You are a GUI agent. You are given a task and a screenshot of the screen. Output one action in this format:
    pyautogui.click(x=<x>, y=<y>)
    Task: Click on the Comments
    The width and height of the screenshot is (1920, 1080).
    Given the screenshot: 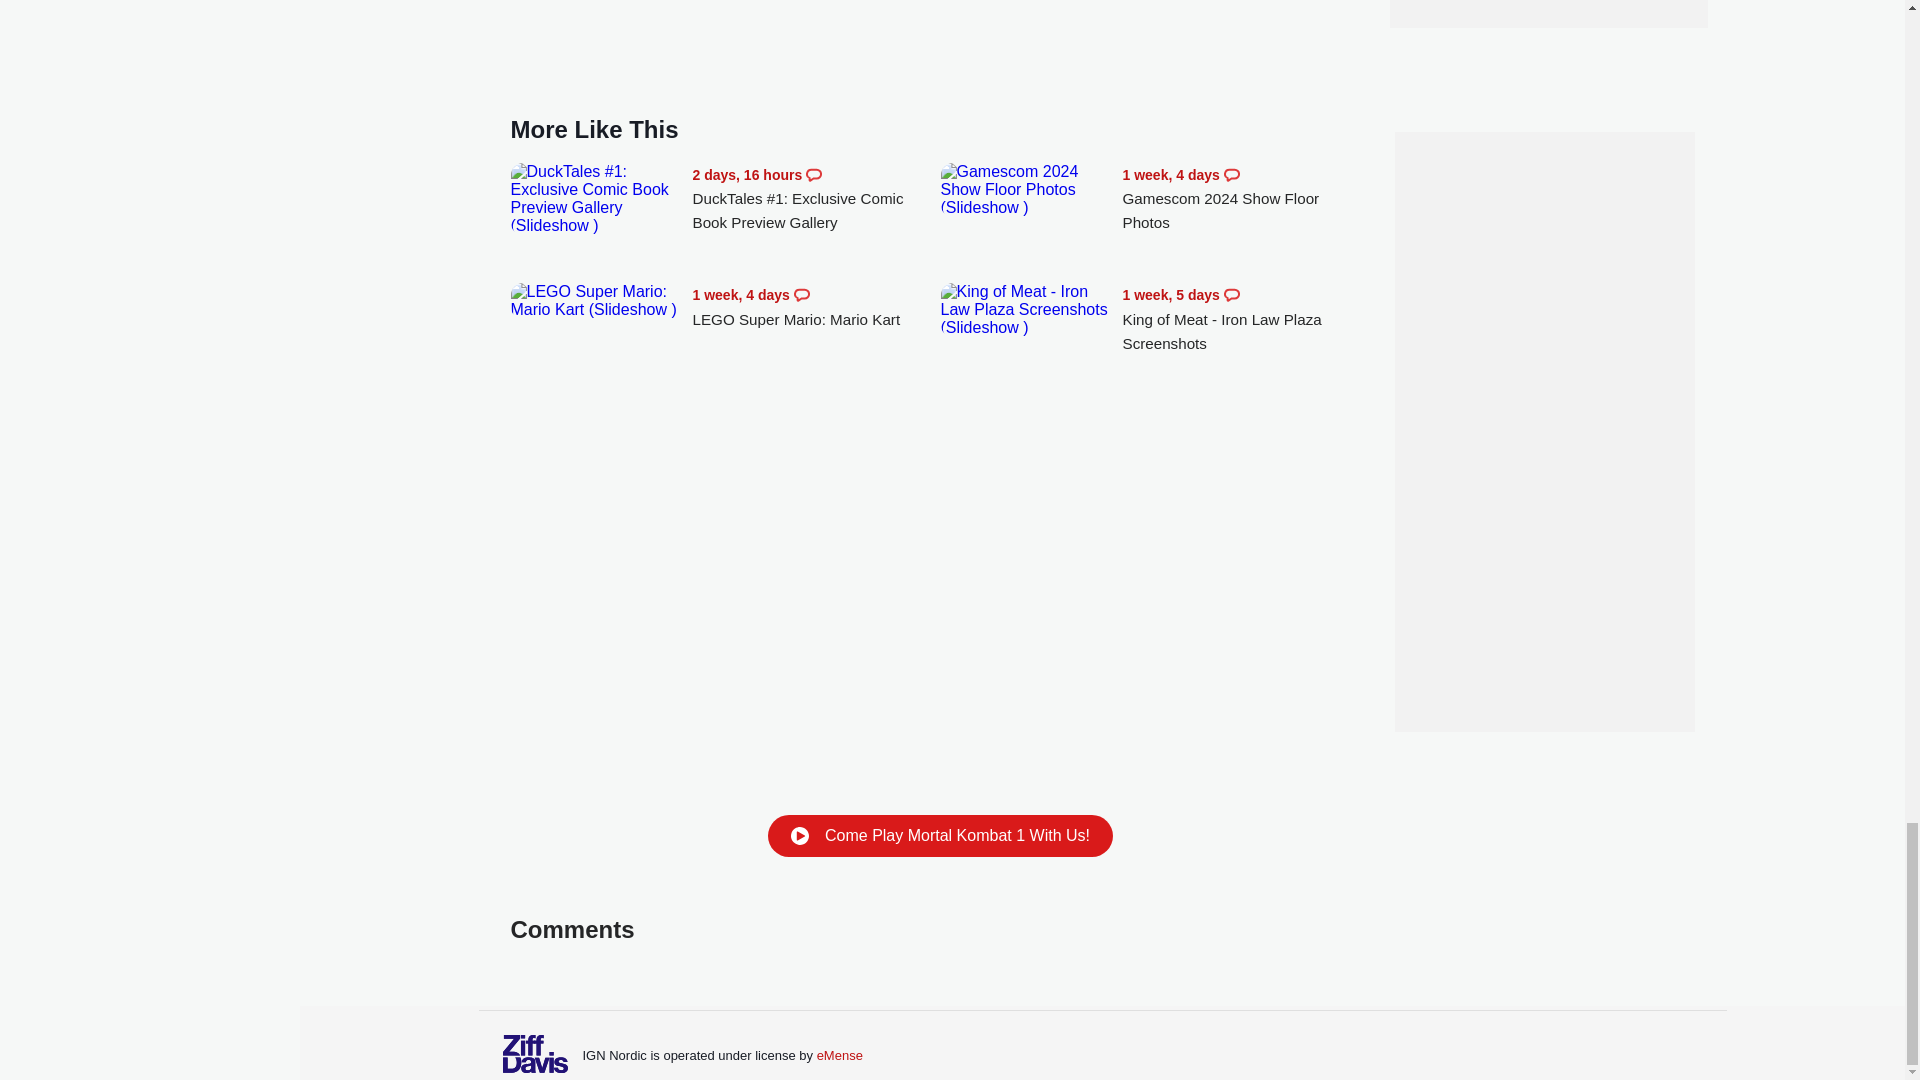 What is the action you would take?
    pyautogui.click(x=814, y=174)
    